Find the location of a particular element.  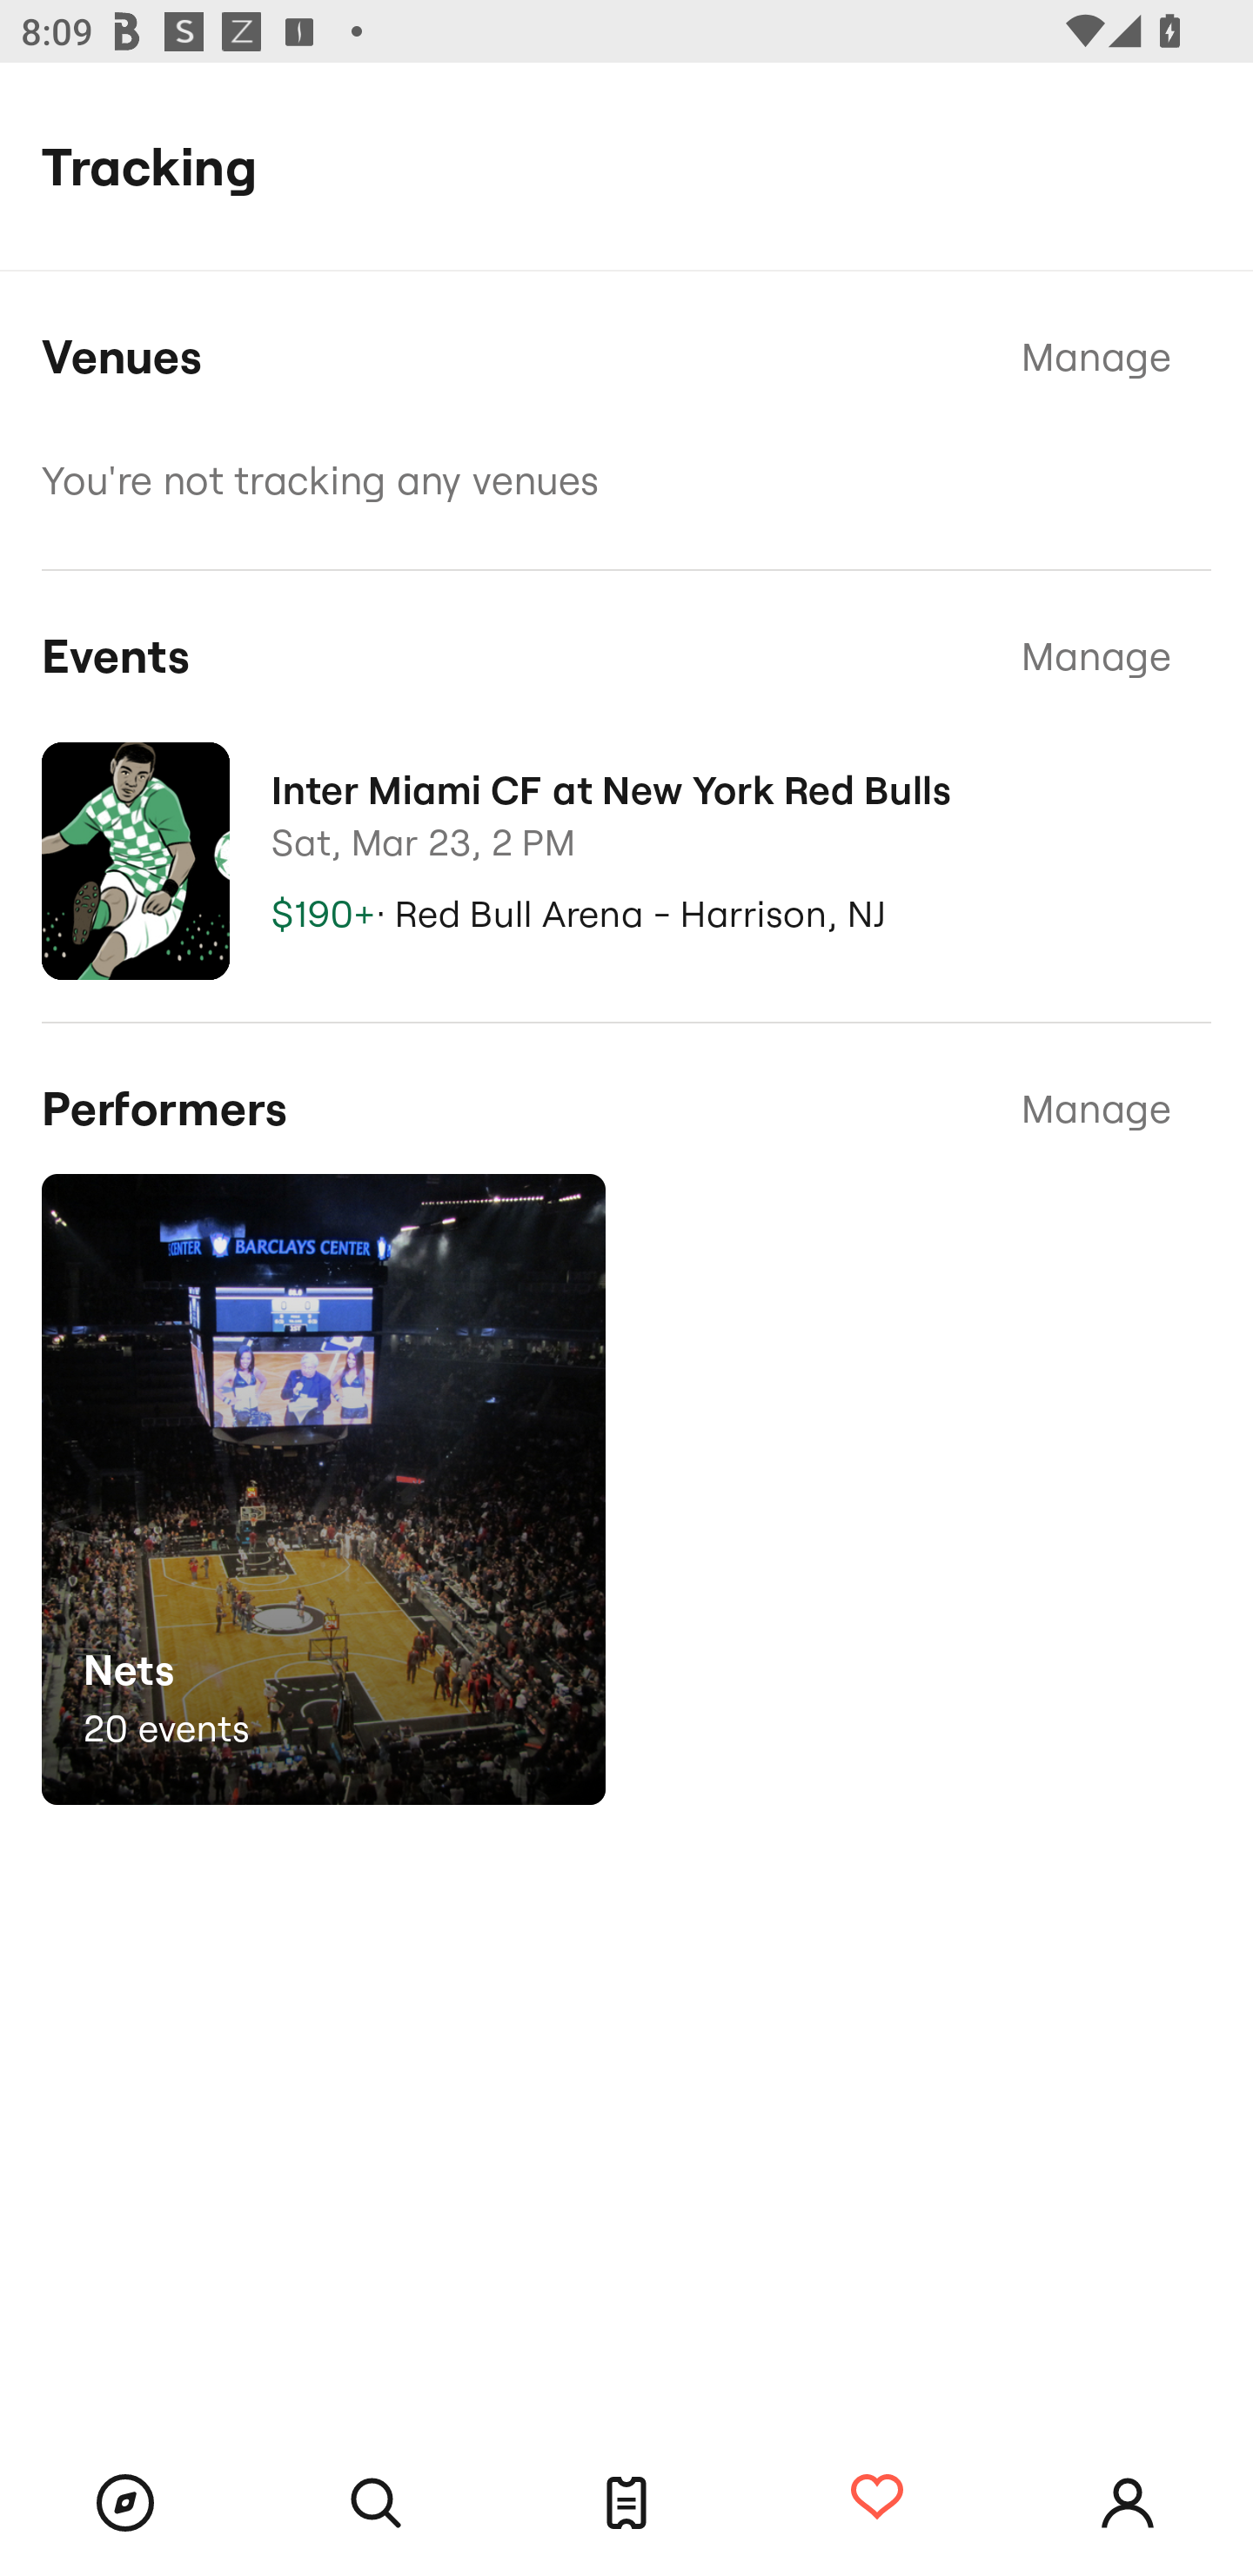

Account is located at coordinates (1128, 2503).